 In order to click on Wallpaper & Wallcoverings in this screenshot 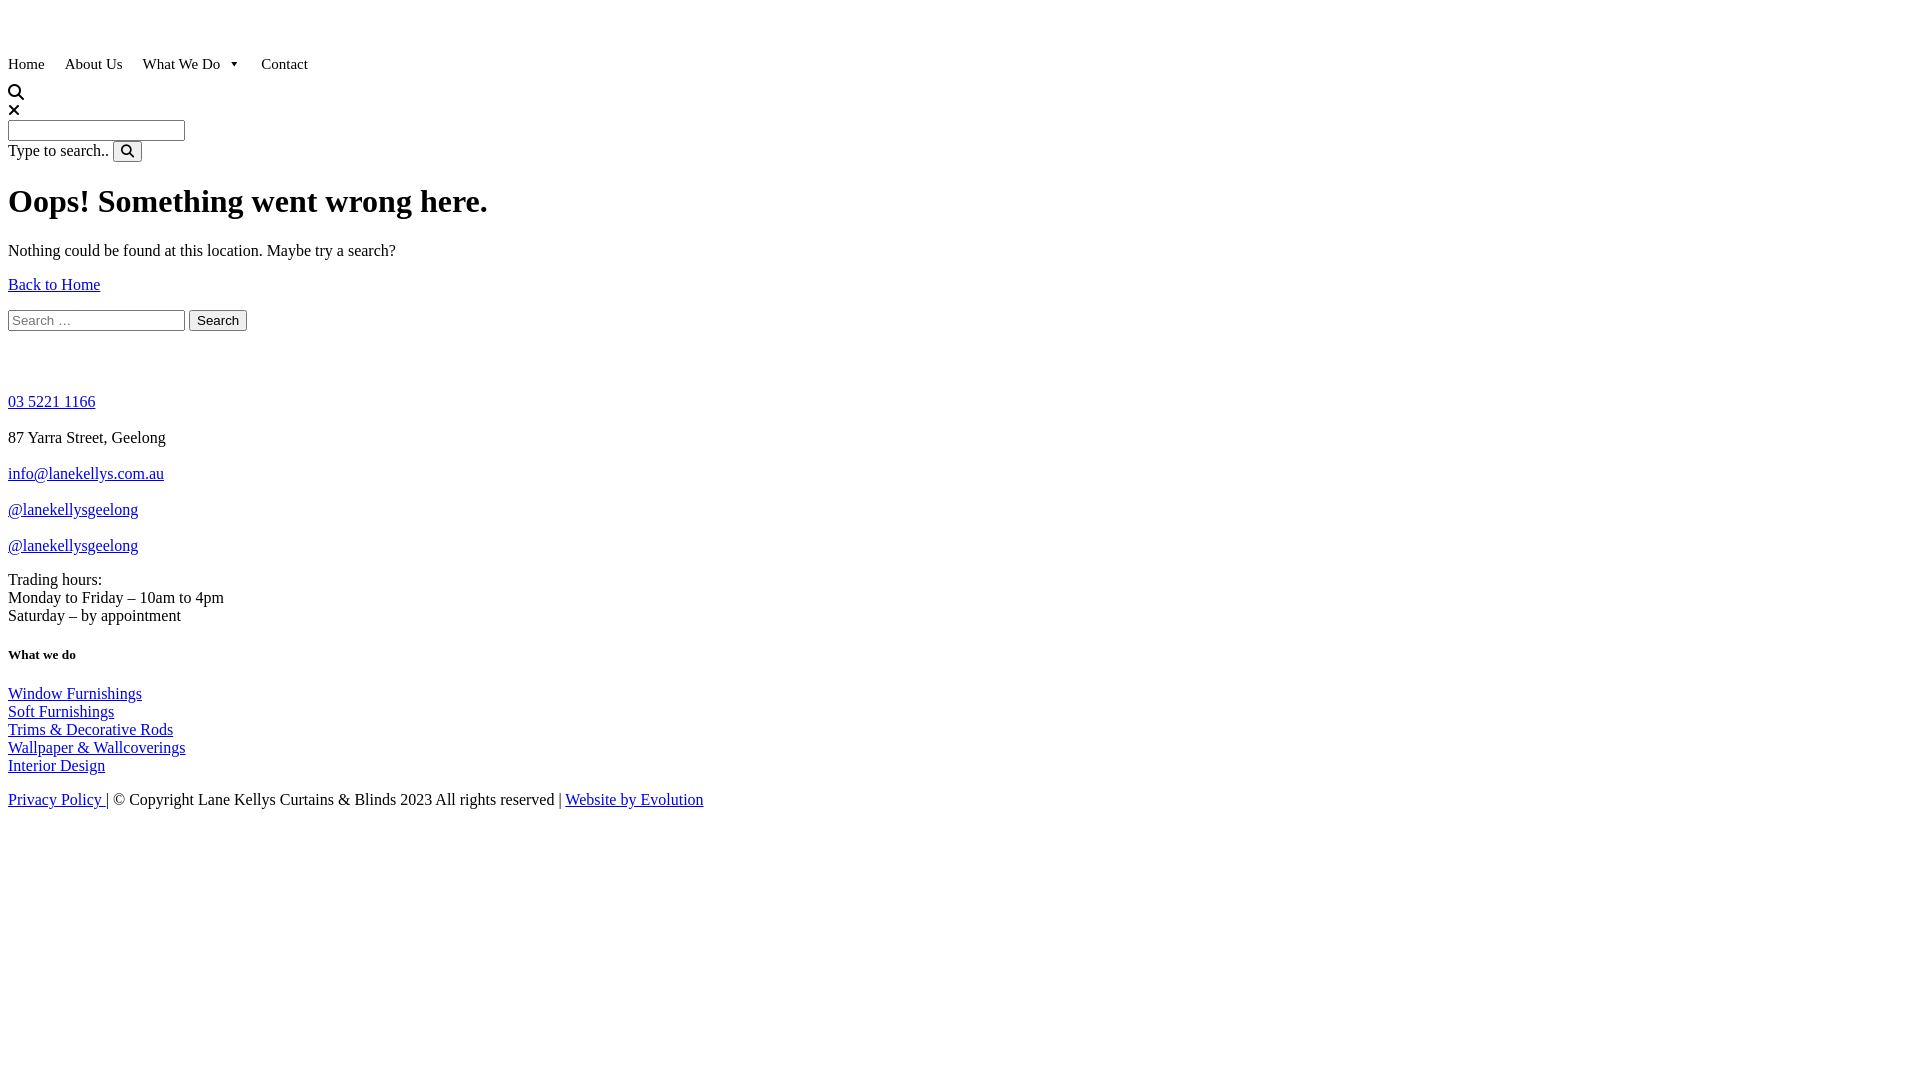, I will do `click(97, 748)`.